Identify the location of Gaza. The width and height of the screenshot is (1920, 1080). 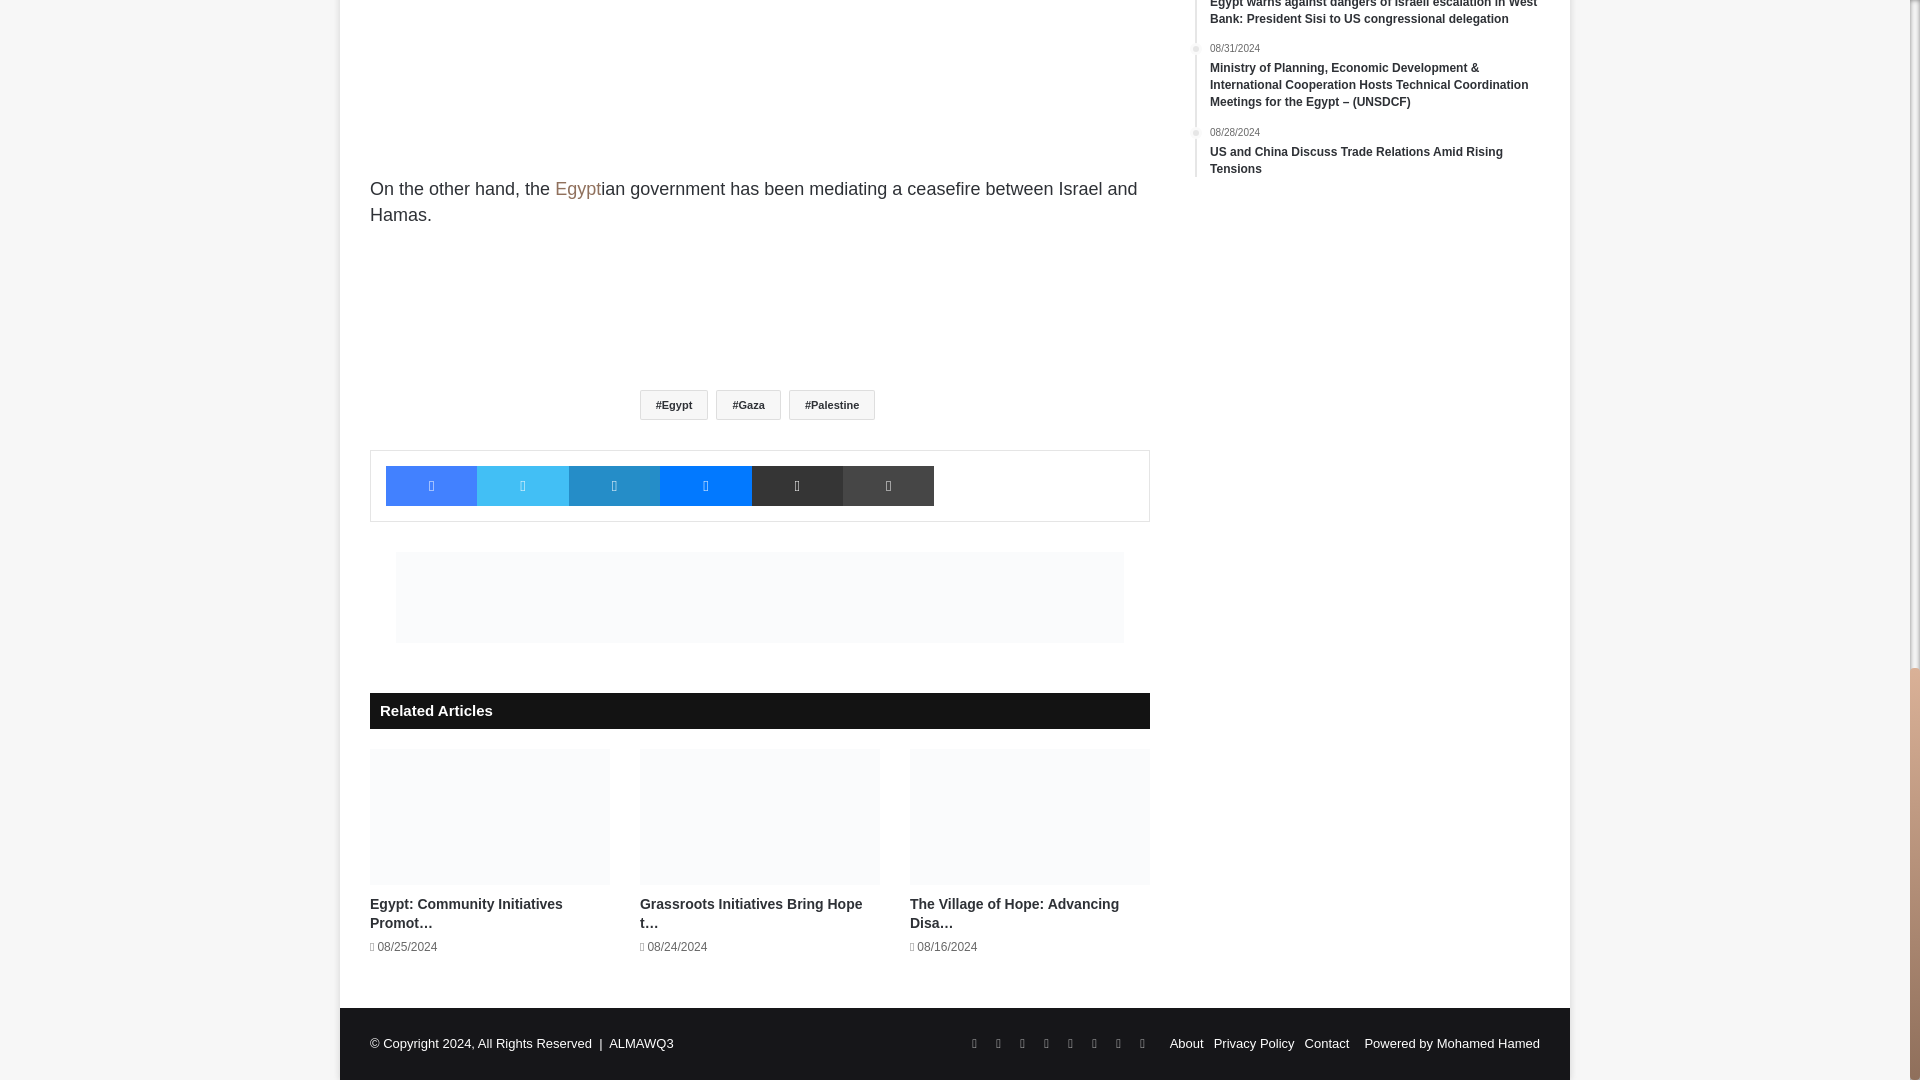
(748, 404).